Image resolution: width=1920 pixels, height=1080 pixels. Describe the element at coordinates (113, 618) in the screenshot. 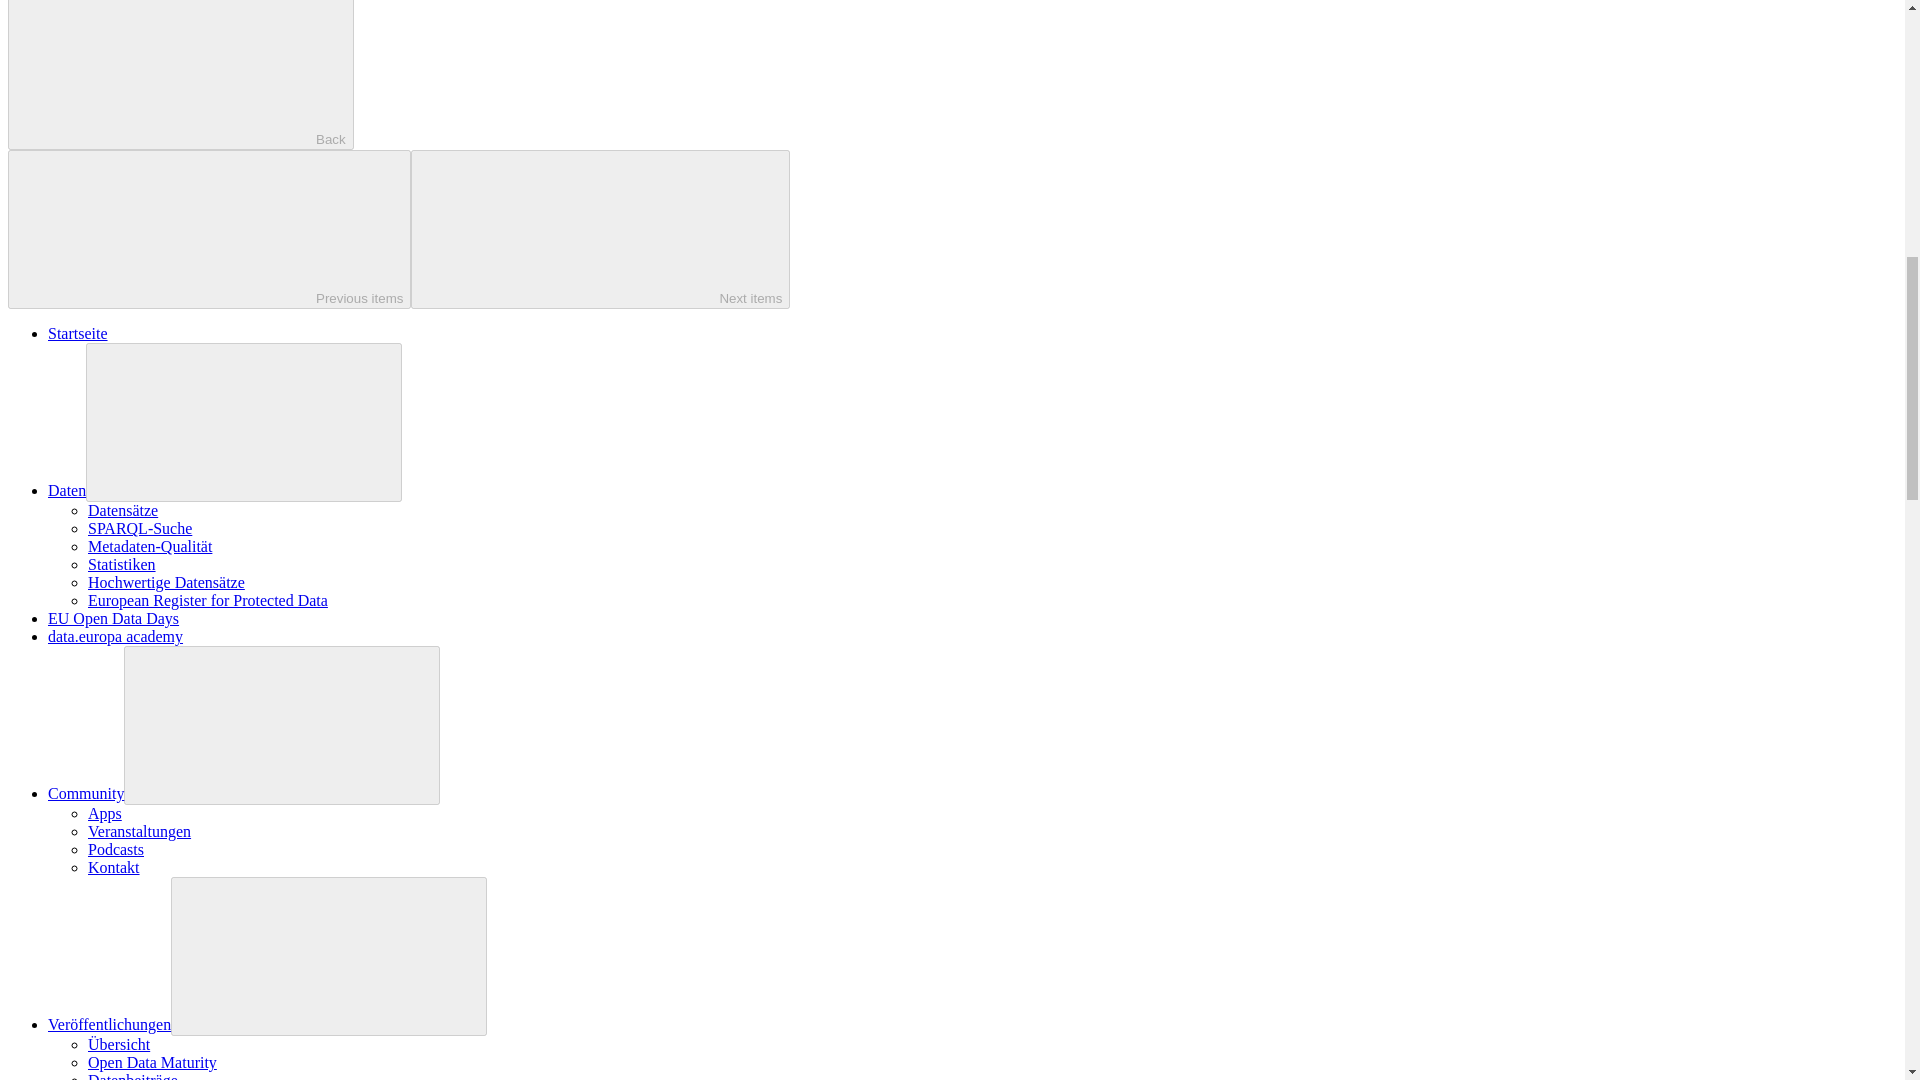

I see `EU Open Data Days` at that location.